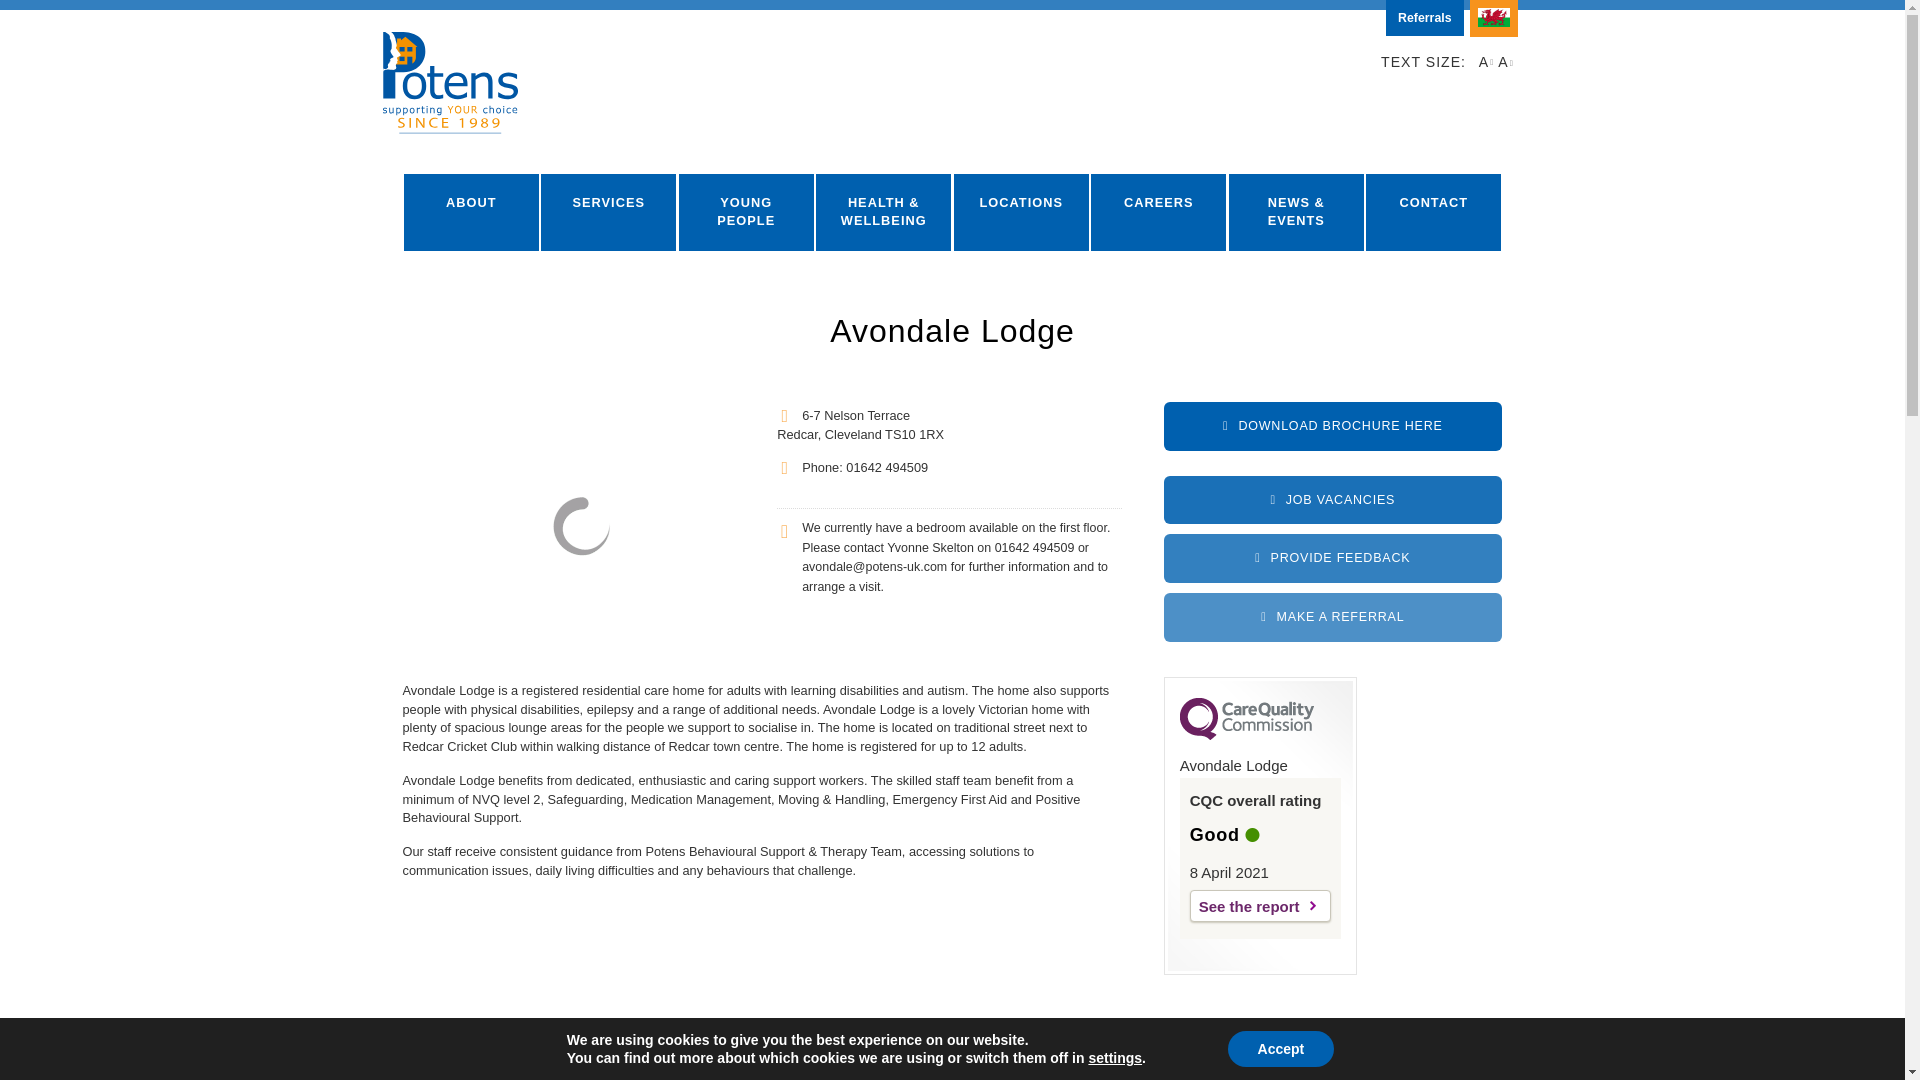 Image resolution: width=1920 pixels, height=1080 pixels. I want to click on JOB VACANCIES, so click(1332, 500).